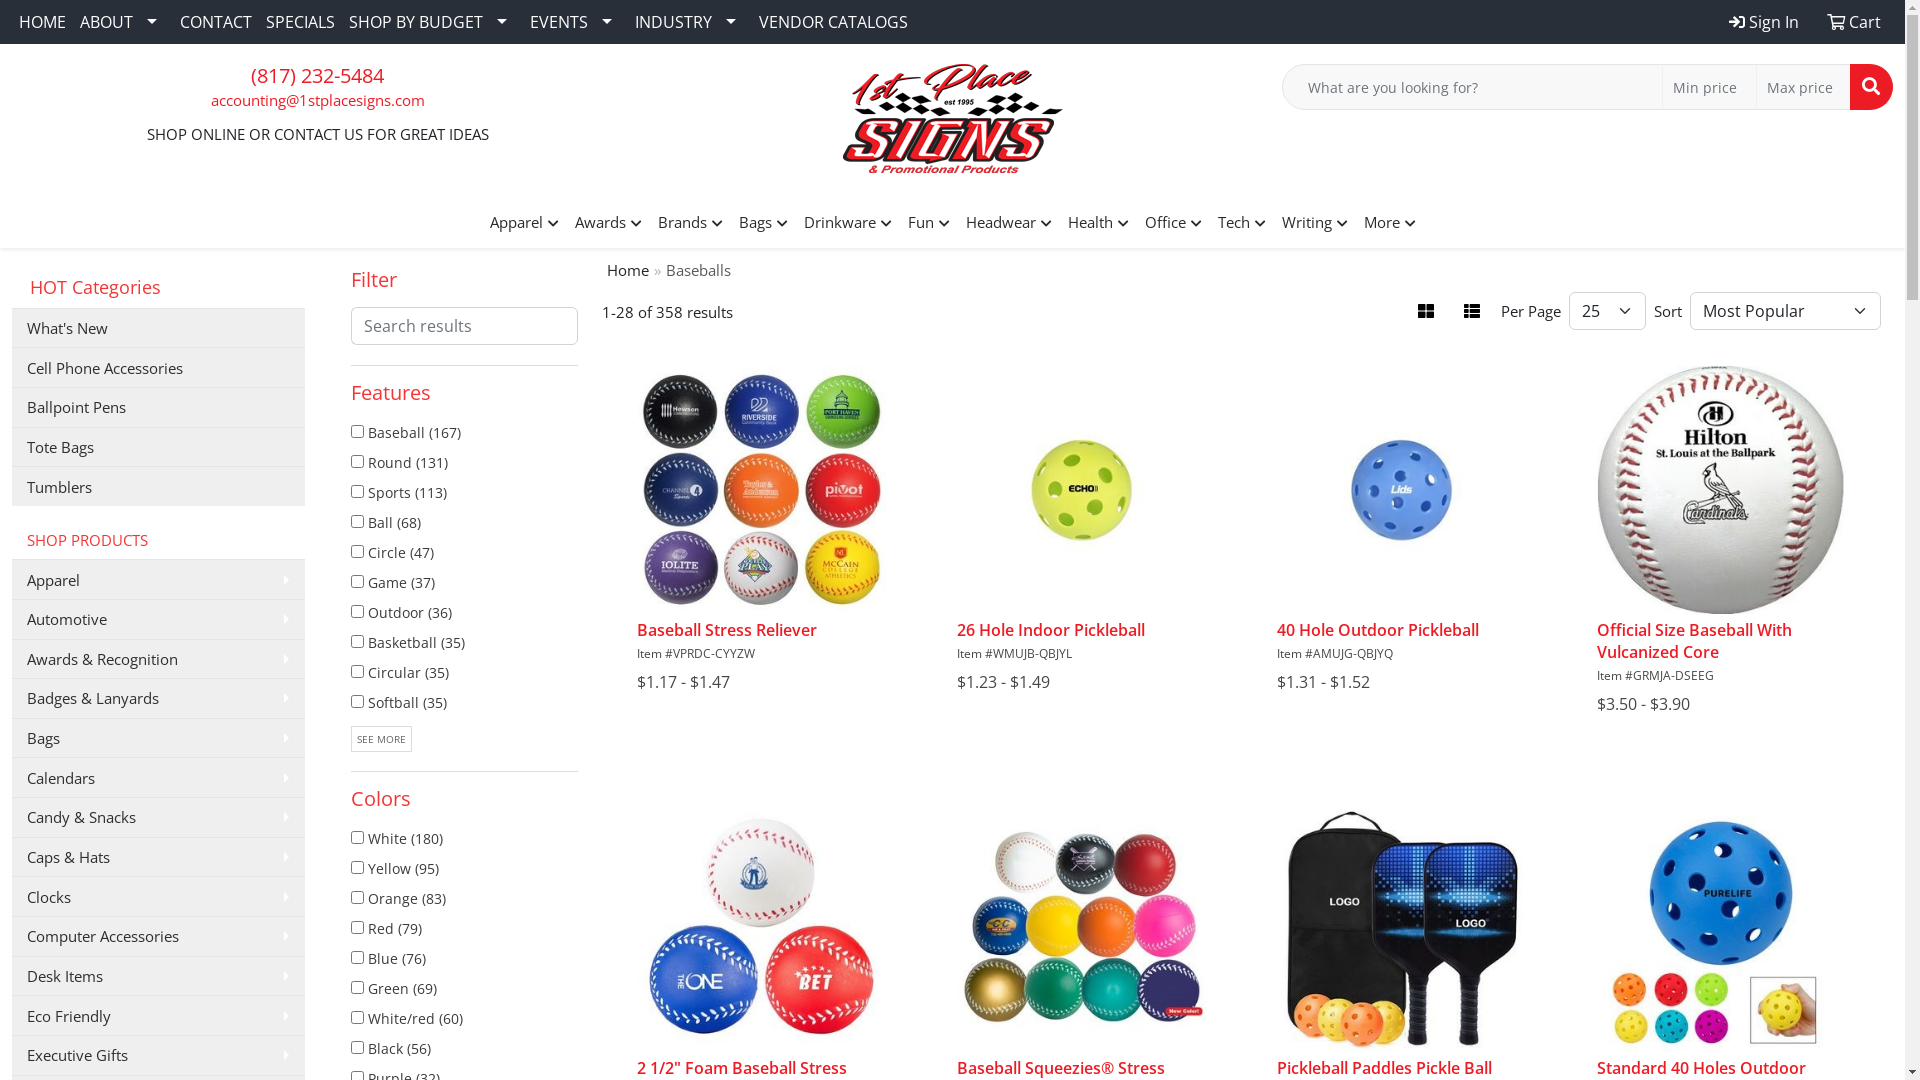  I want to click on Drinkware, so click(848, 223).